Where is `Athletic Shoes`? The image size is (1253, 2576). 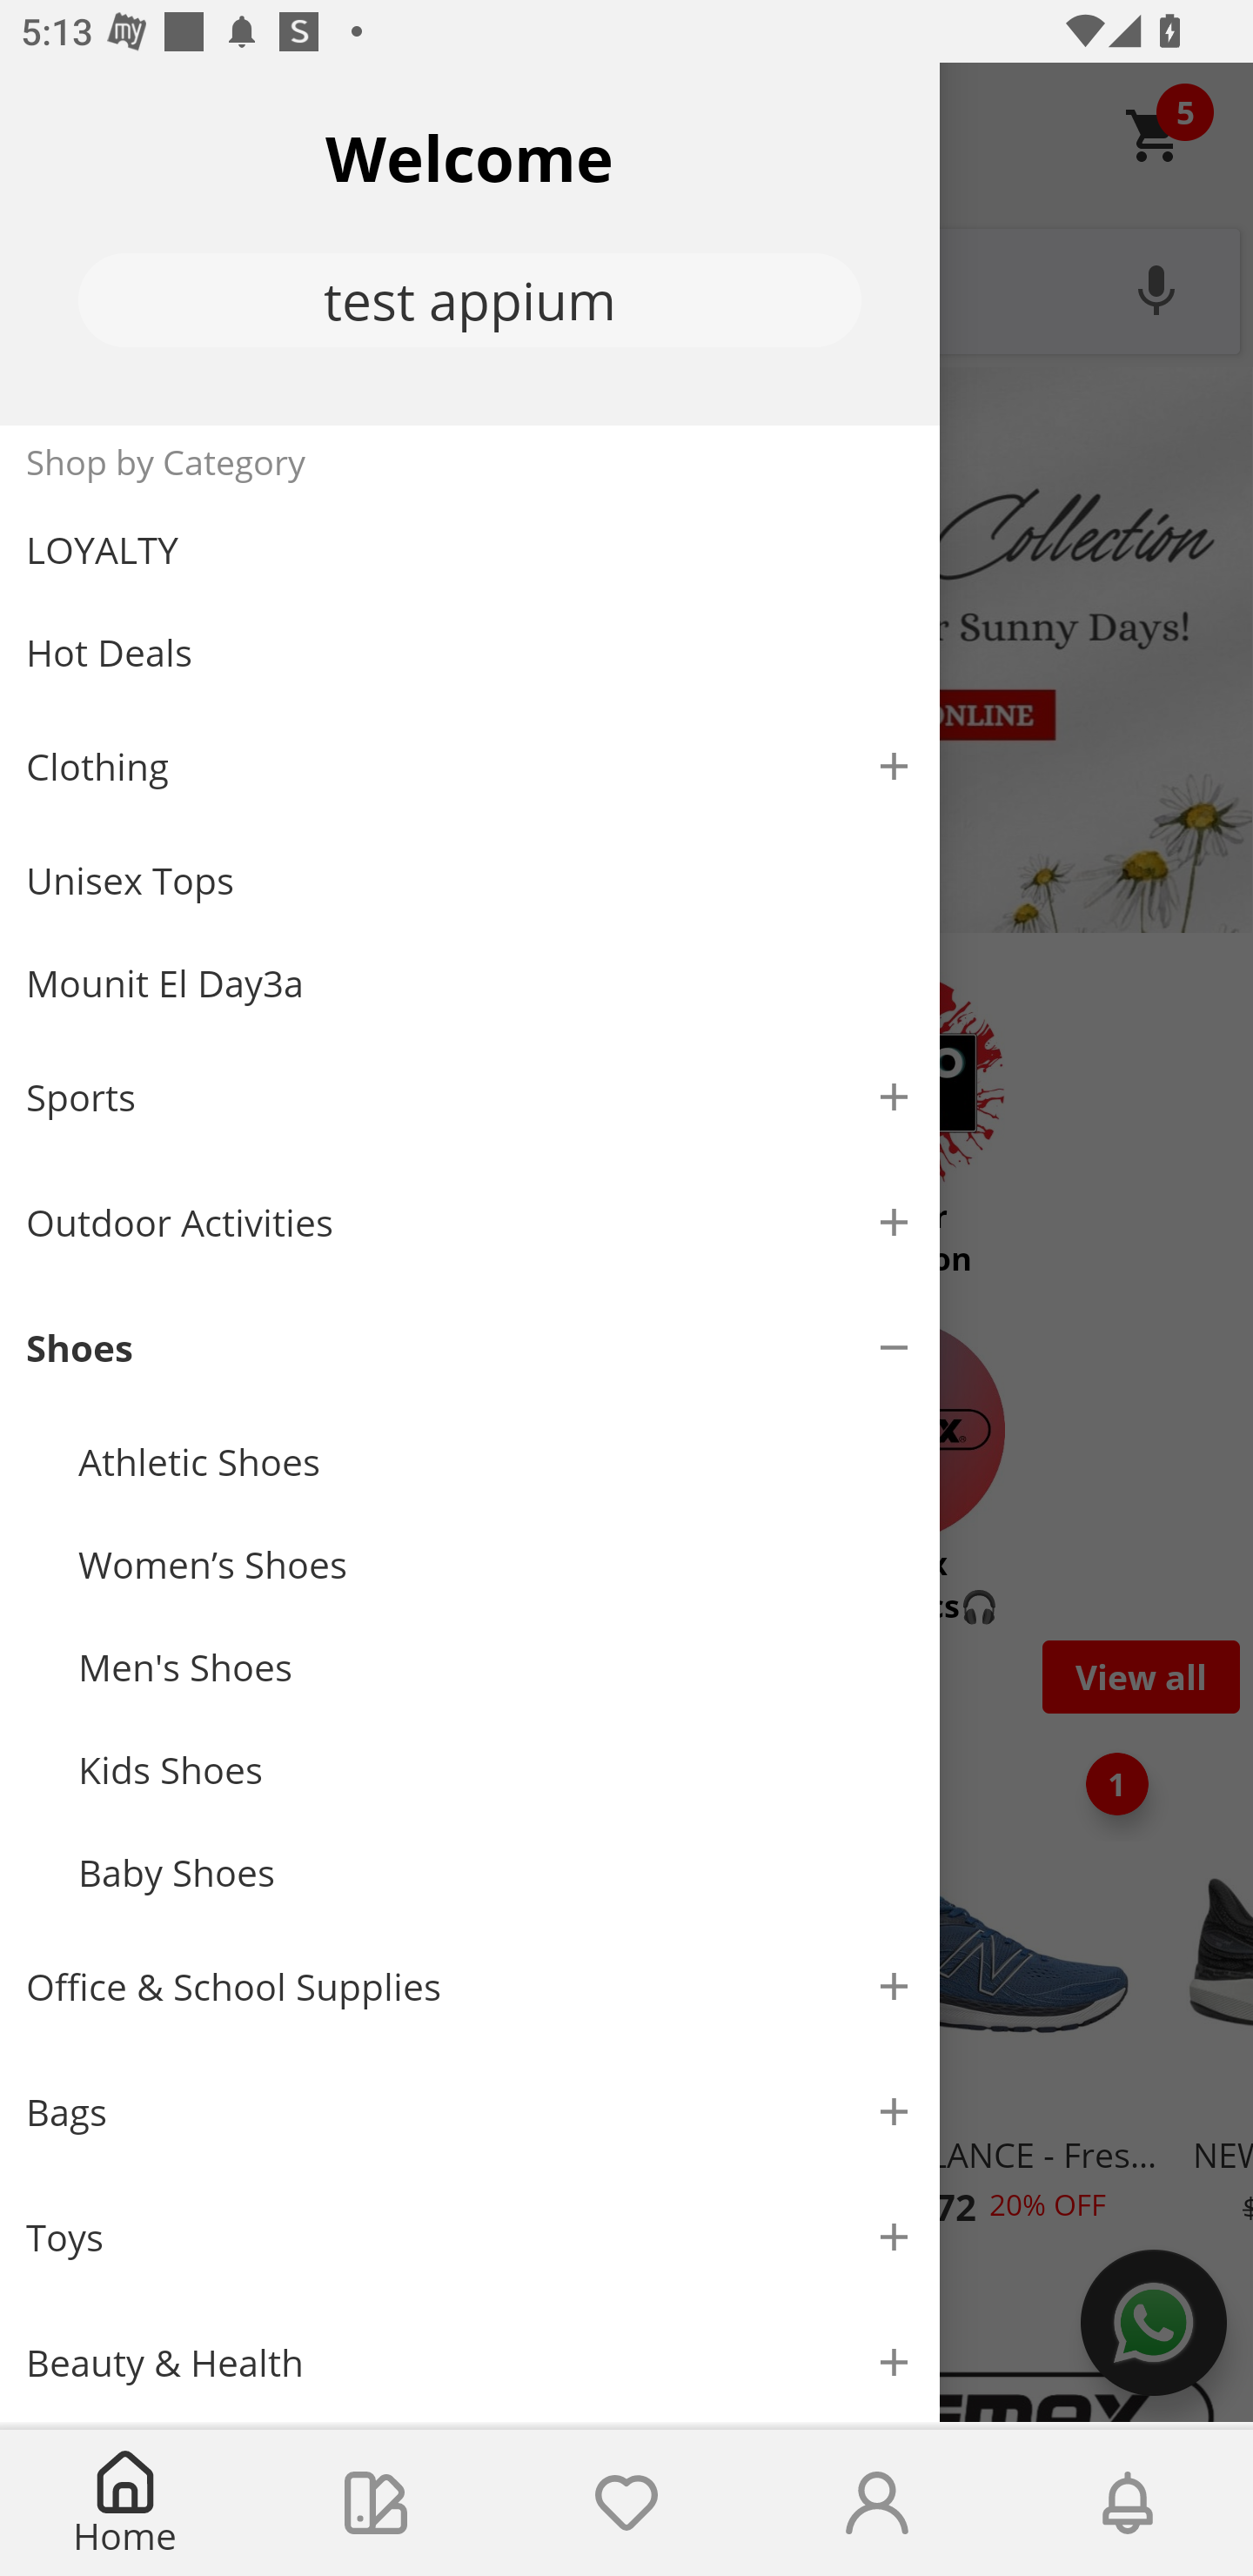
Athletic Shoes is located at coordinates (496, 1463).